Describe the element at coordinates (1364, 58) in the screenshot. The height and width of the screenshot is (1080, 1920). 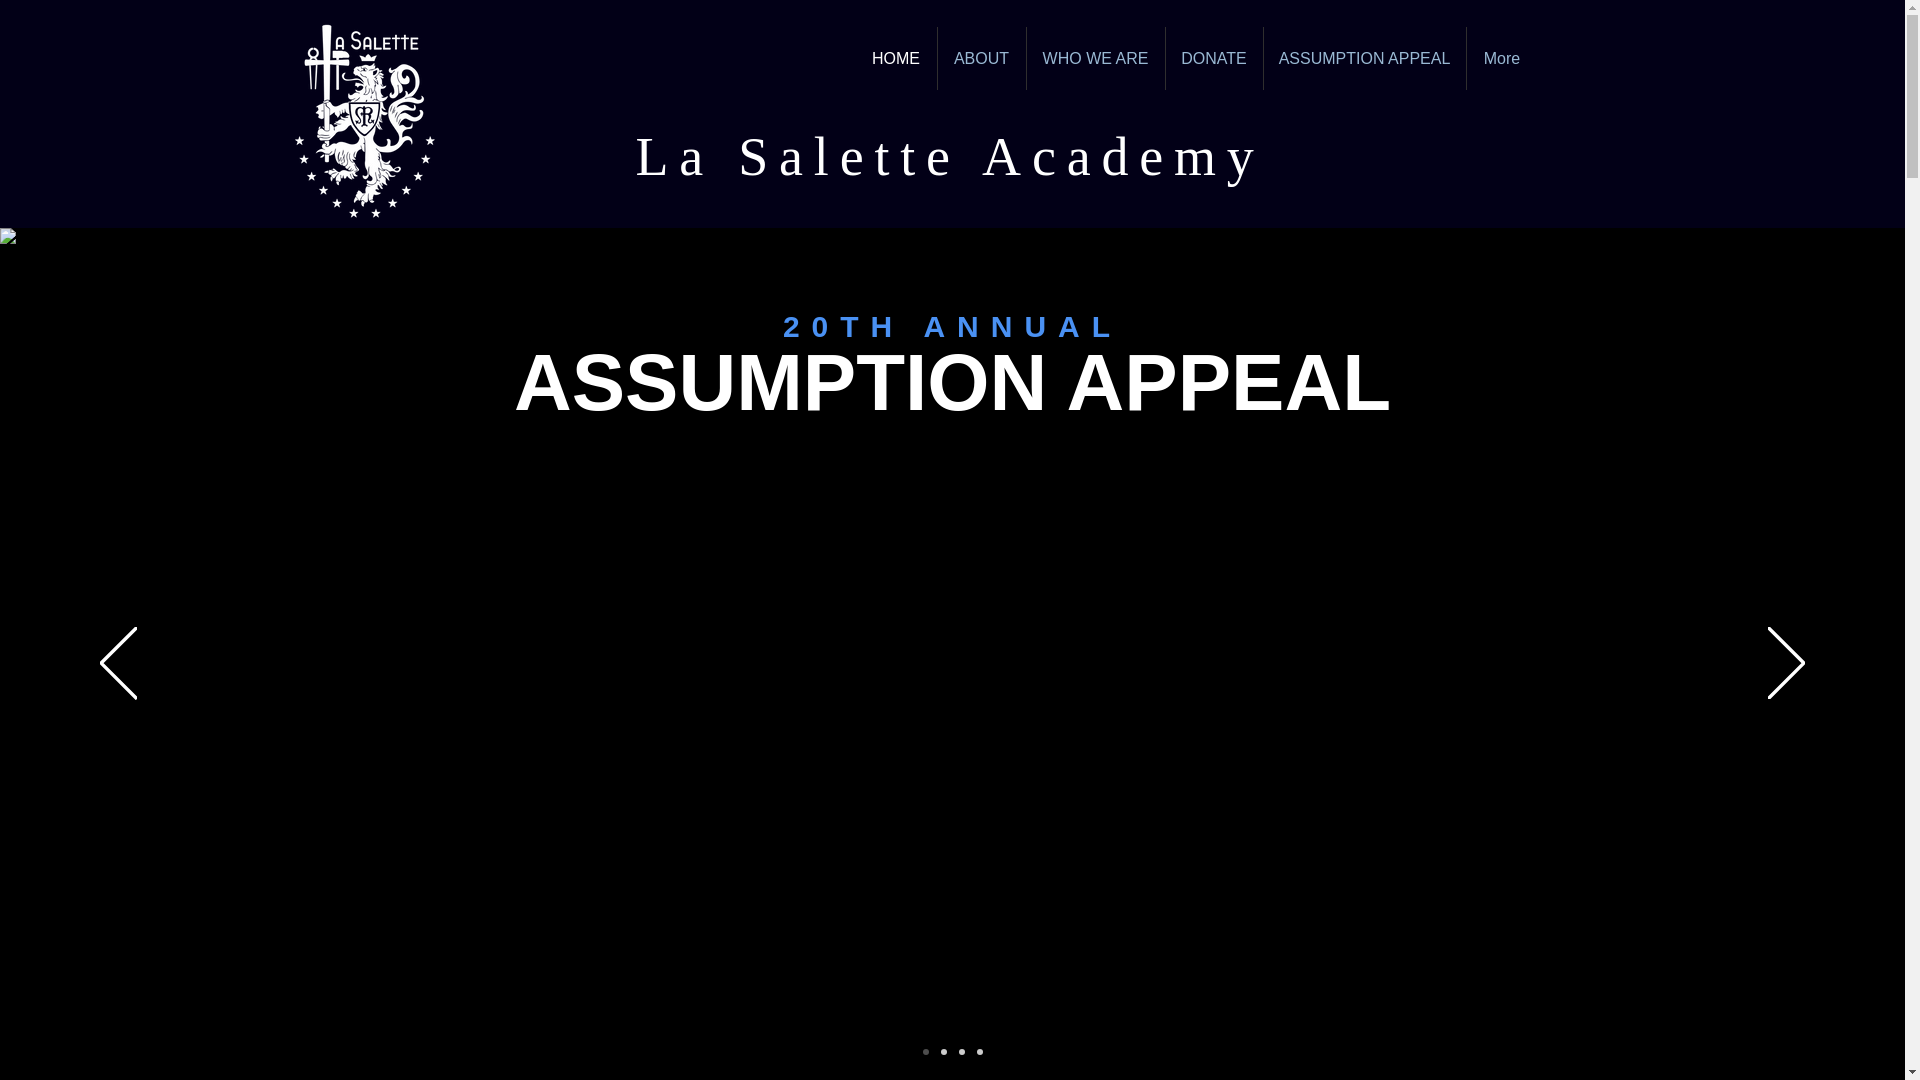
I see `ASSUMPTION APPEAL` at that location.